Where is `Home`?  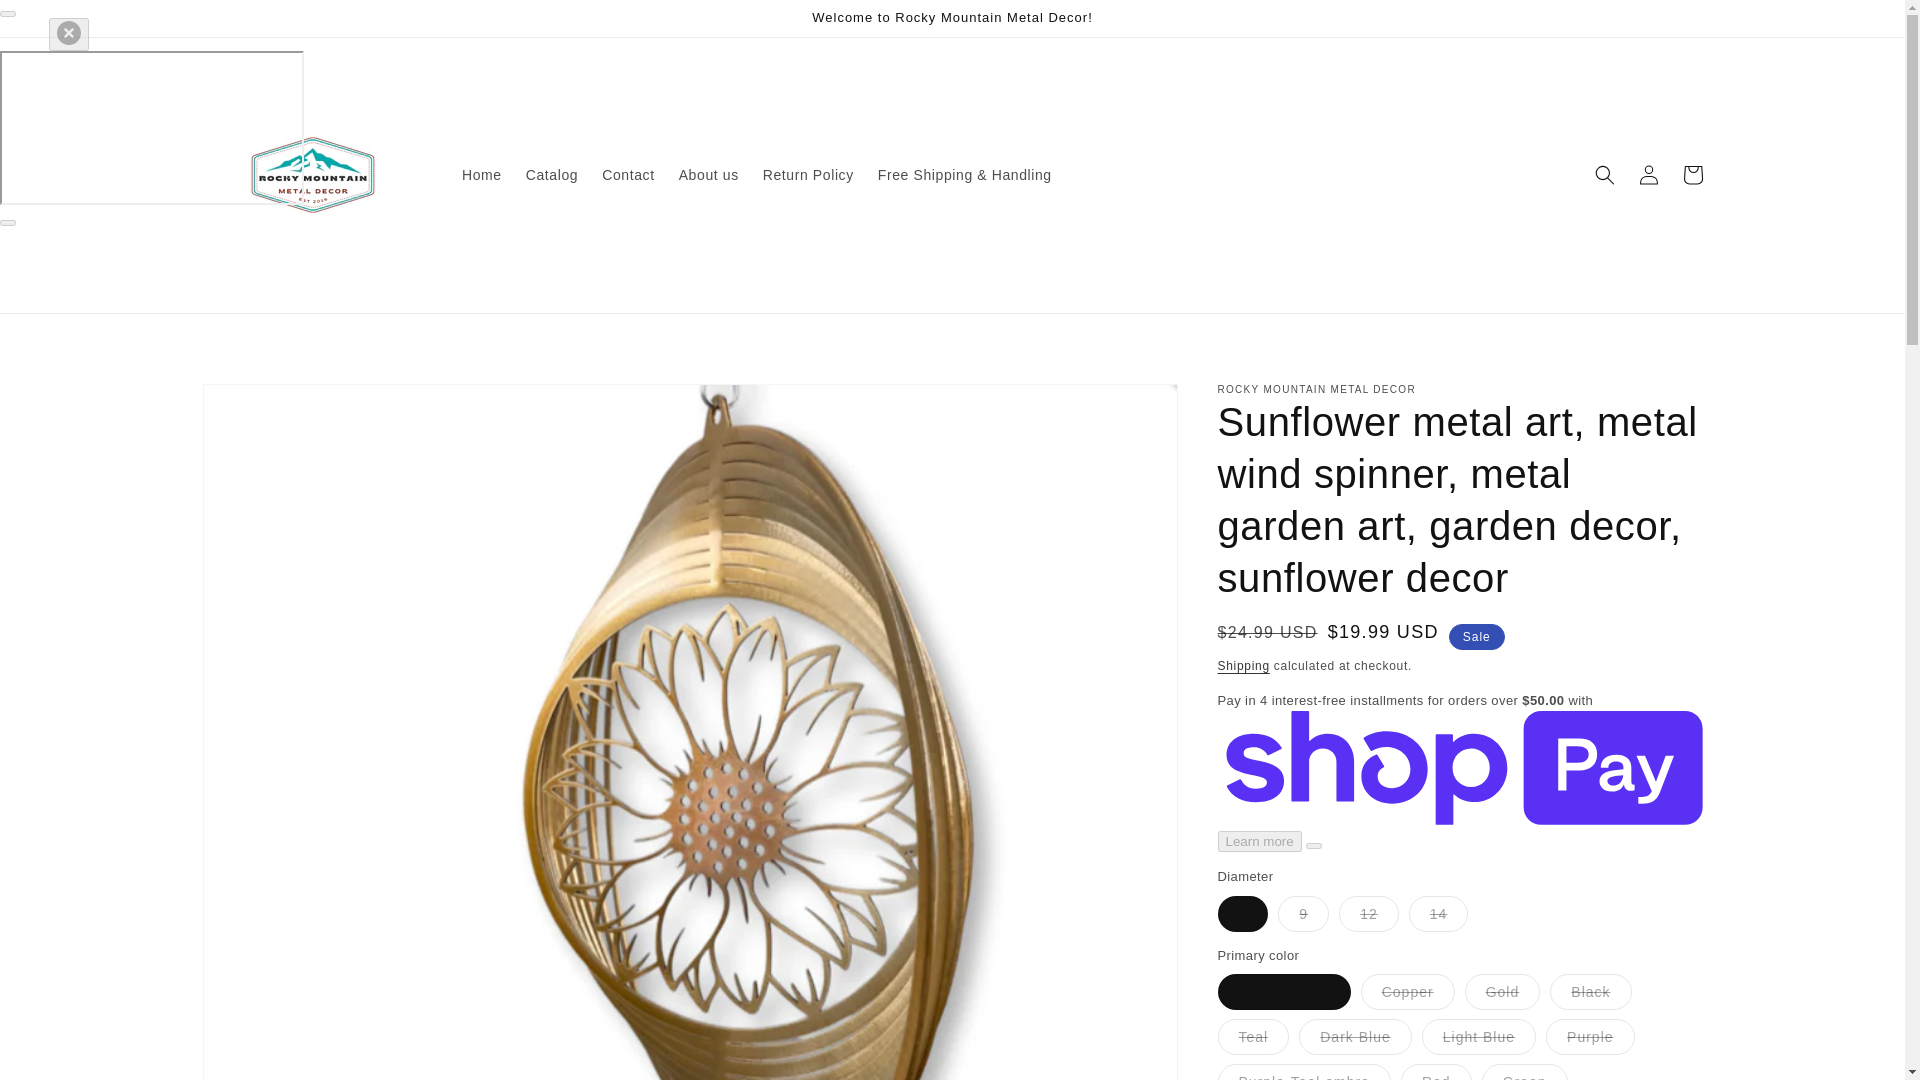 Home is located at coordinates (482, 174).